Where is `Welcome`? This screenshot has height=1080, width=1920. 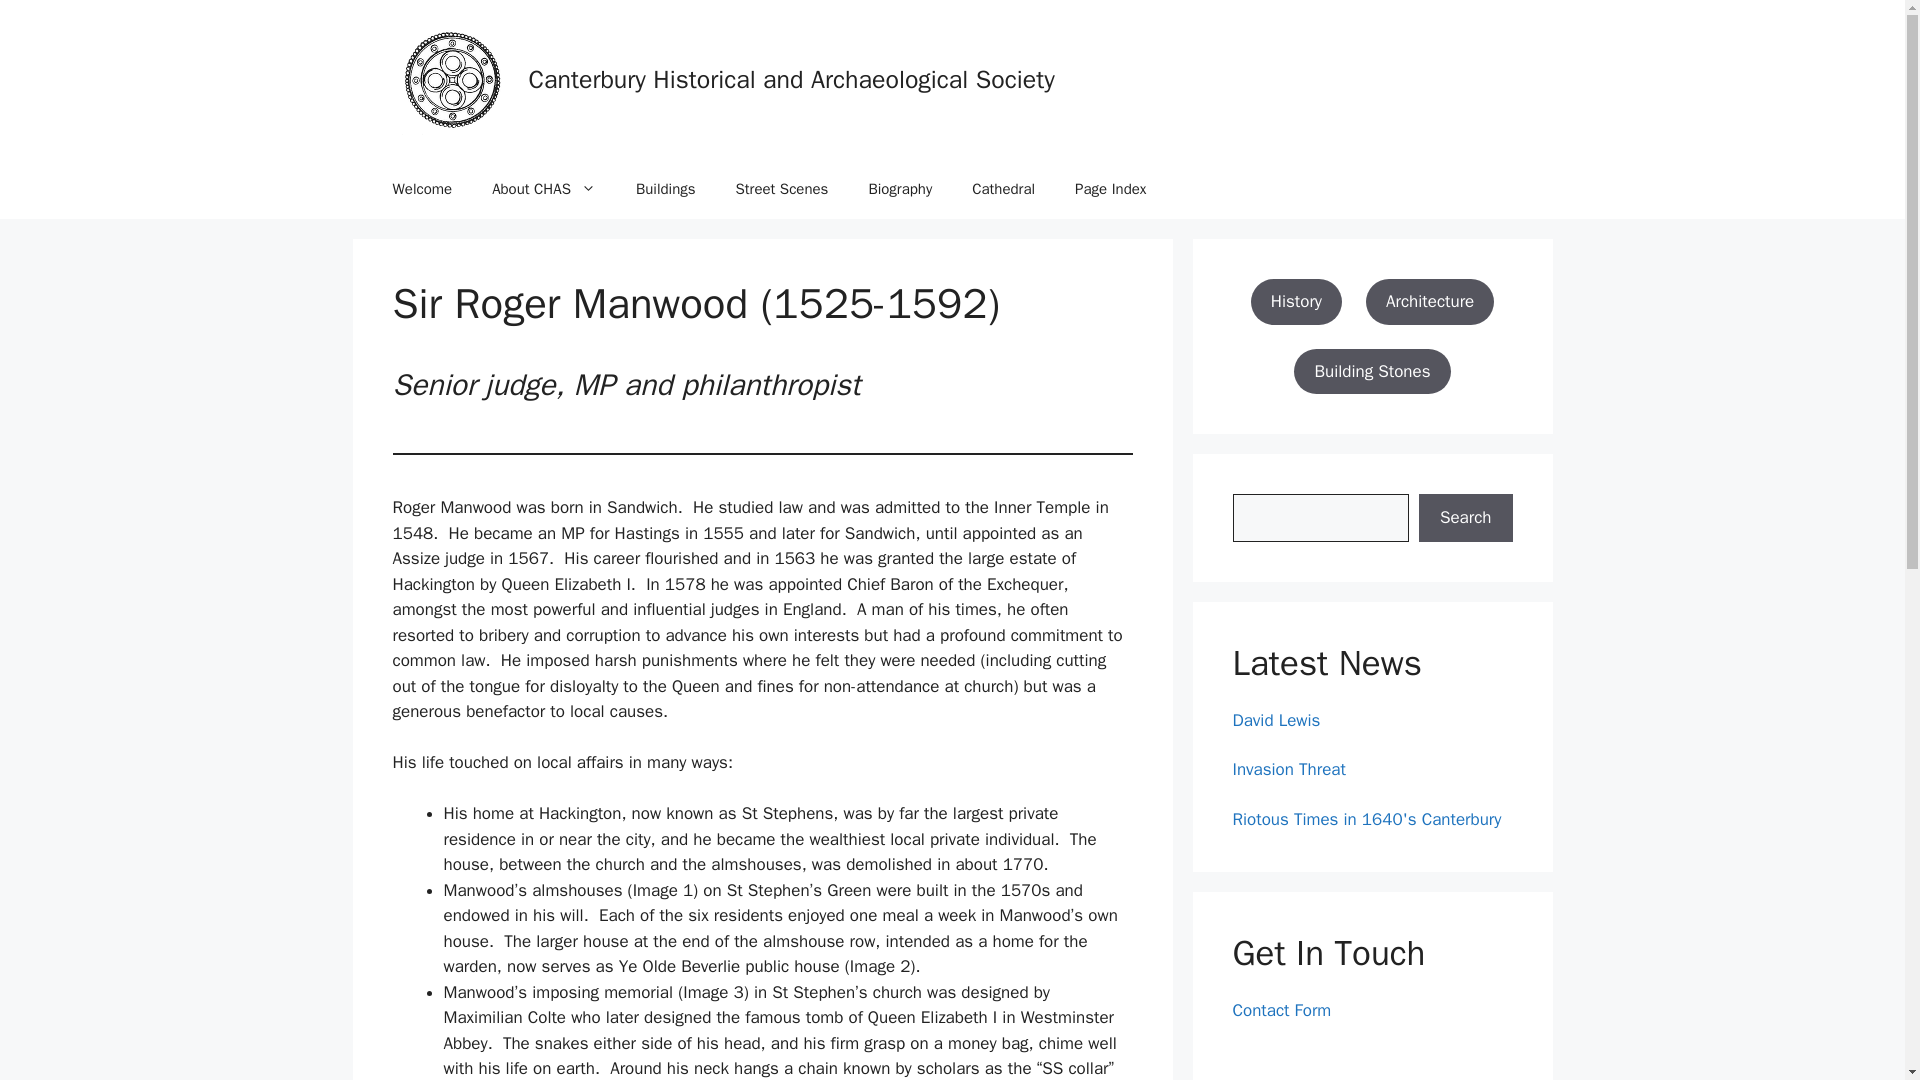 Welcome is located at coordinates (422, 188).